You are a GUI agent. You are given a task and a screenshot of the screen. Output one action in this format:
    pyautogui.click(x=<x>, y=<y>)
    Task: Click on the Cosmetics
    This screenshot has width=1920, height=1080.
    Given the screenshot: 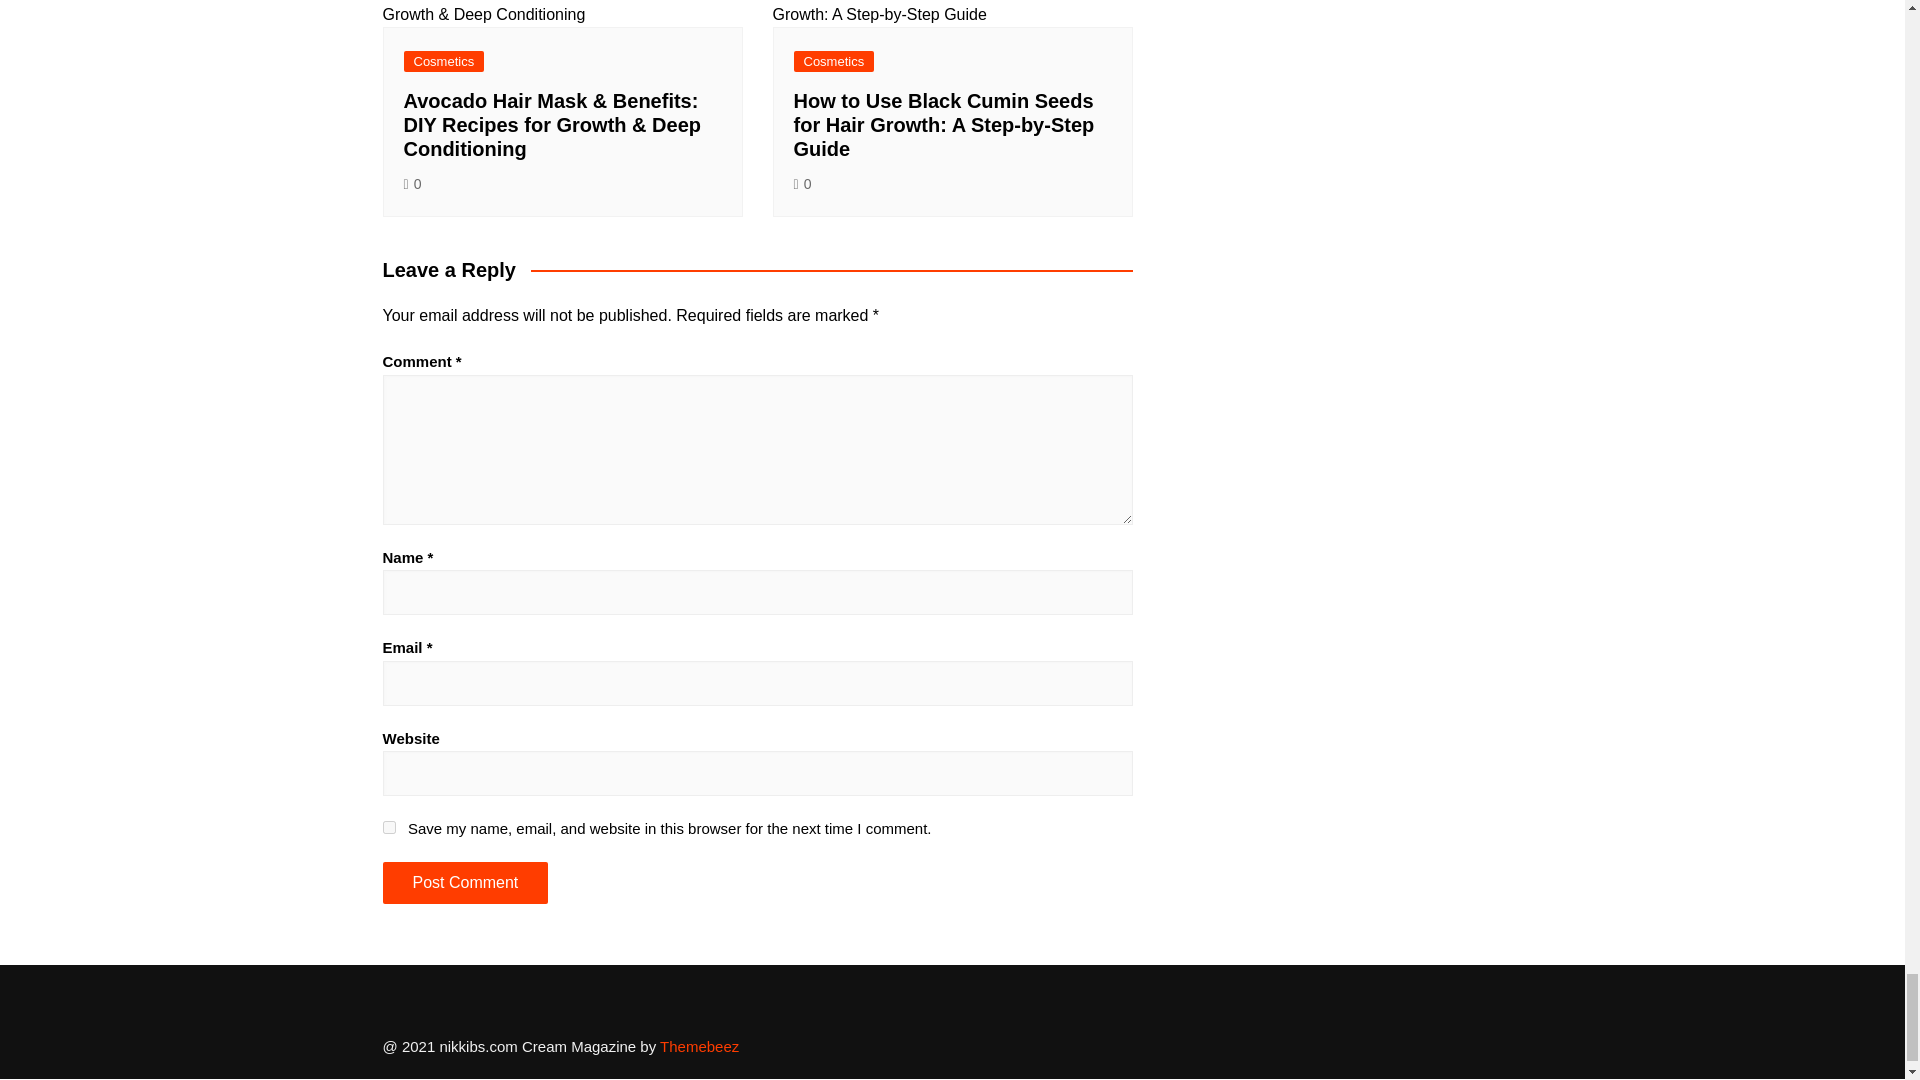 What is the action you would take?
    pyautogui.click(x=834, y=61)
    